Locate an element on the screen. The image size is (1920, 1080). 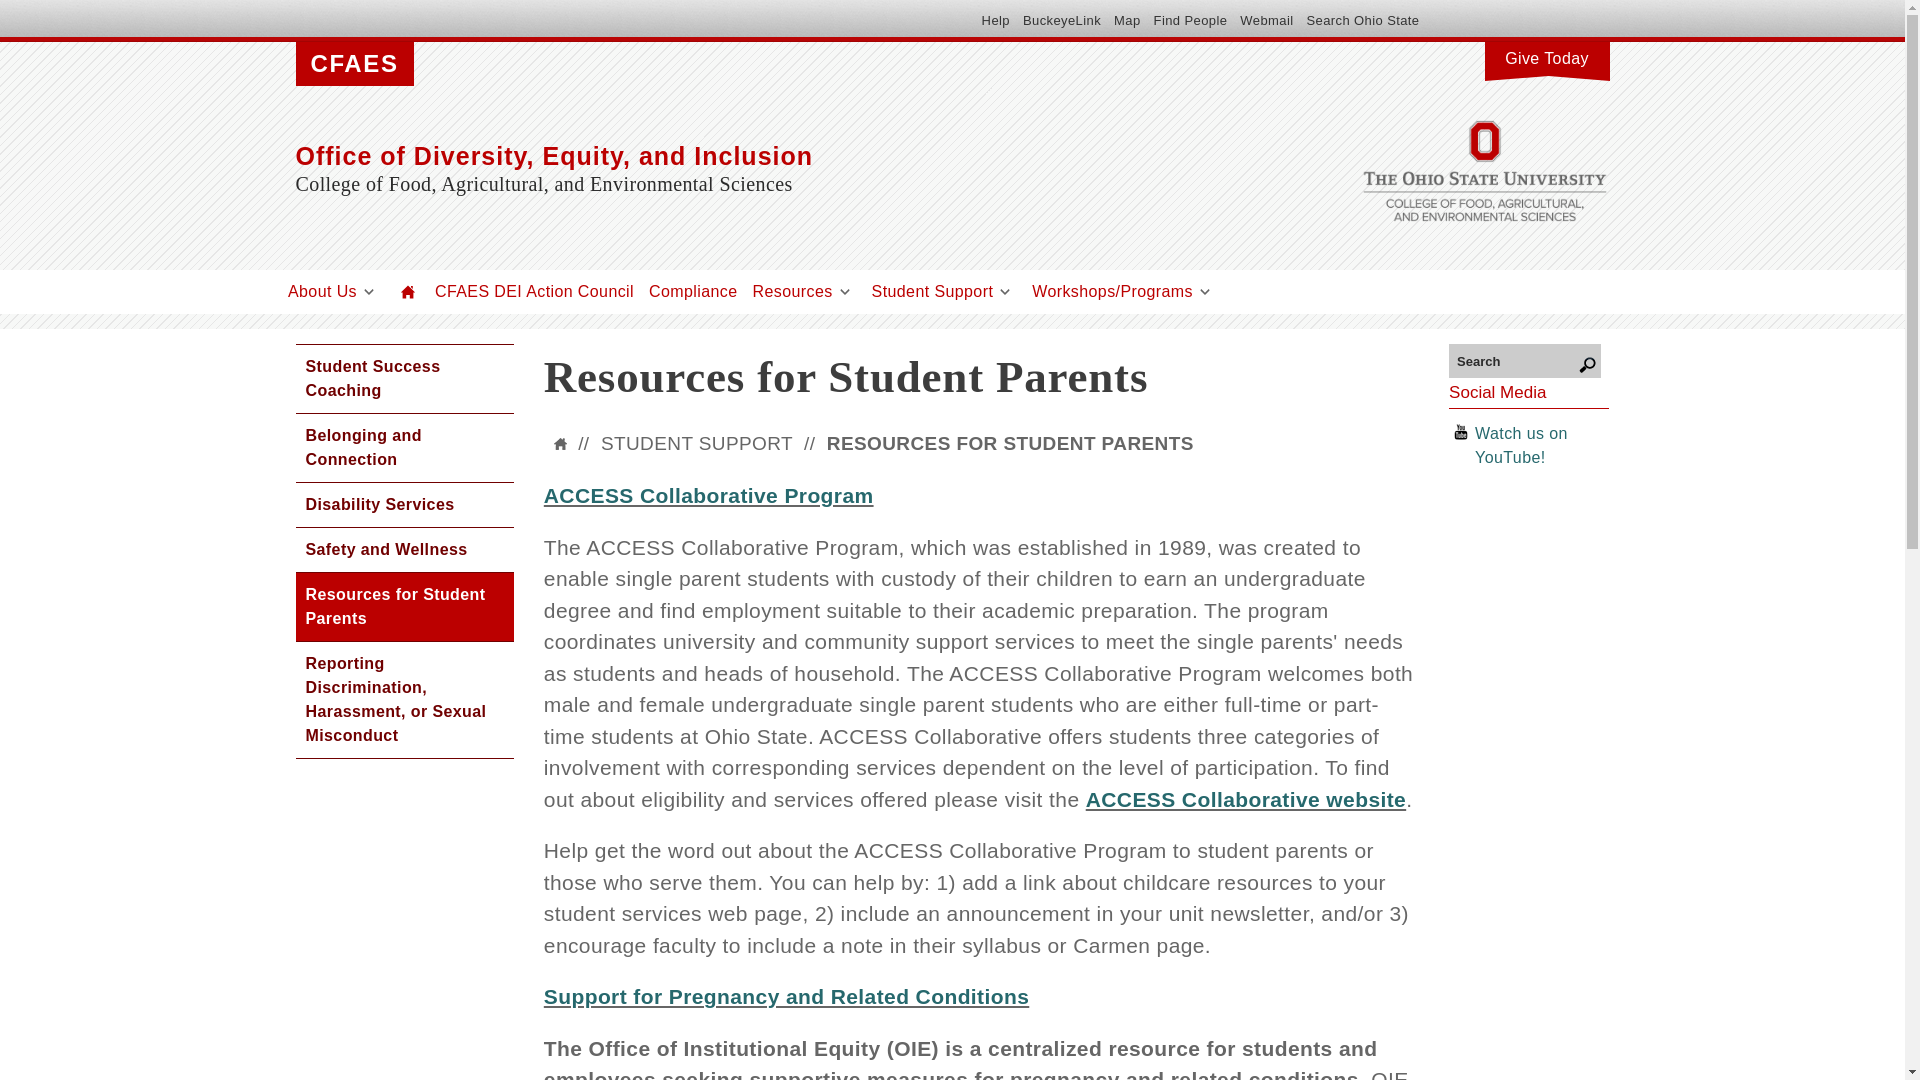
CFAES DEI Action Council is located at coordinates (534, 291).